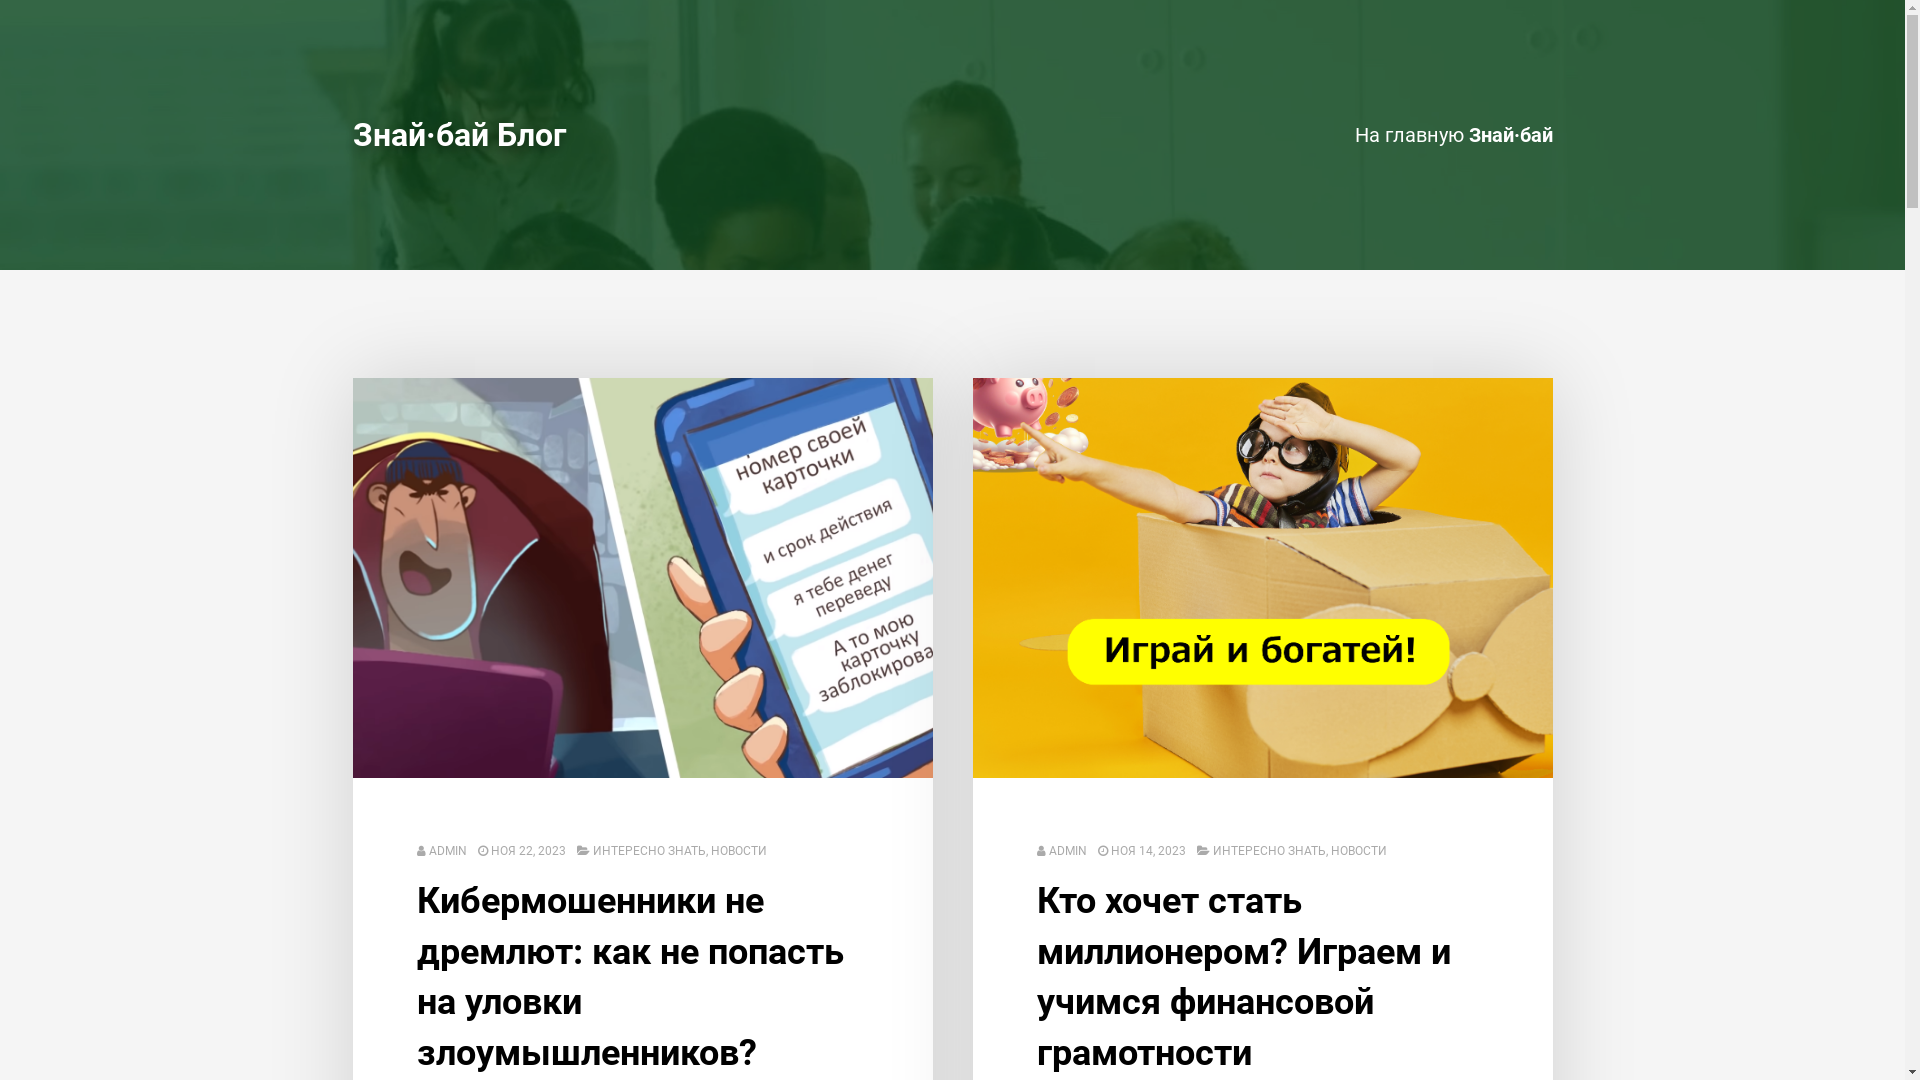 Image resolution: width=1920 pixels, height=1080 pixels. Describe the element at coordinates (1067, 851) in the screenshot. I see `ADMIN` at that location.